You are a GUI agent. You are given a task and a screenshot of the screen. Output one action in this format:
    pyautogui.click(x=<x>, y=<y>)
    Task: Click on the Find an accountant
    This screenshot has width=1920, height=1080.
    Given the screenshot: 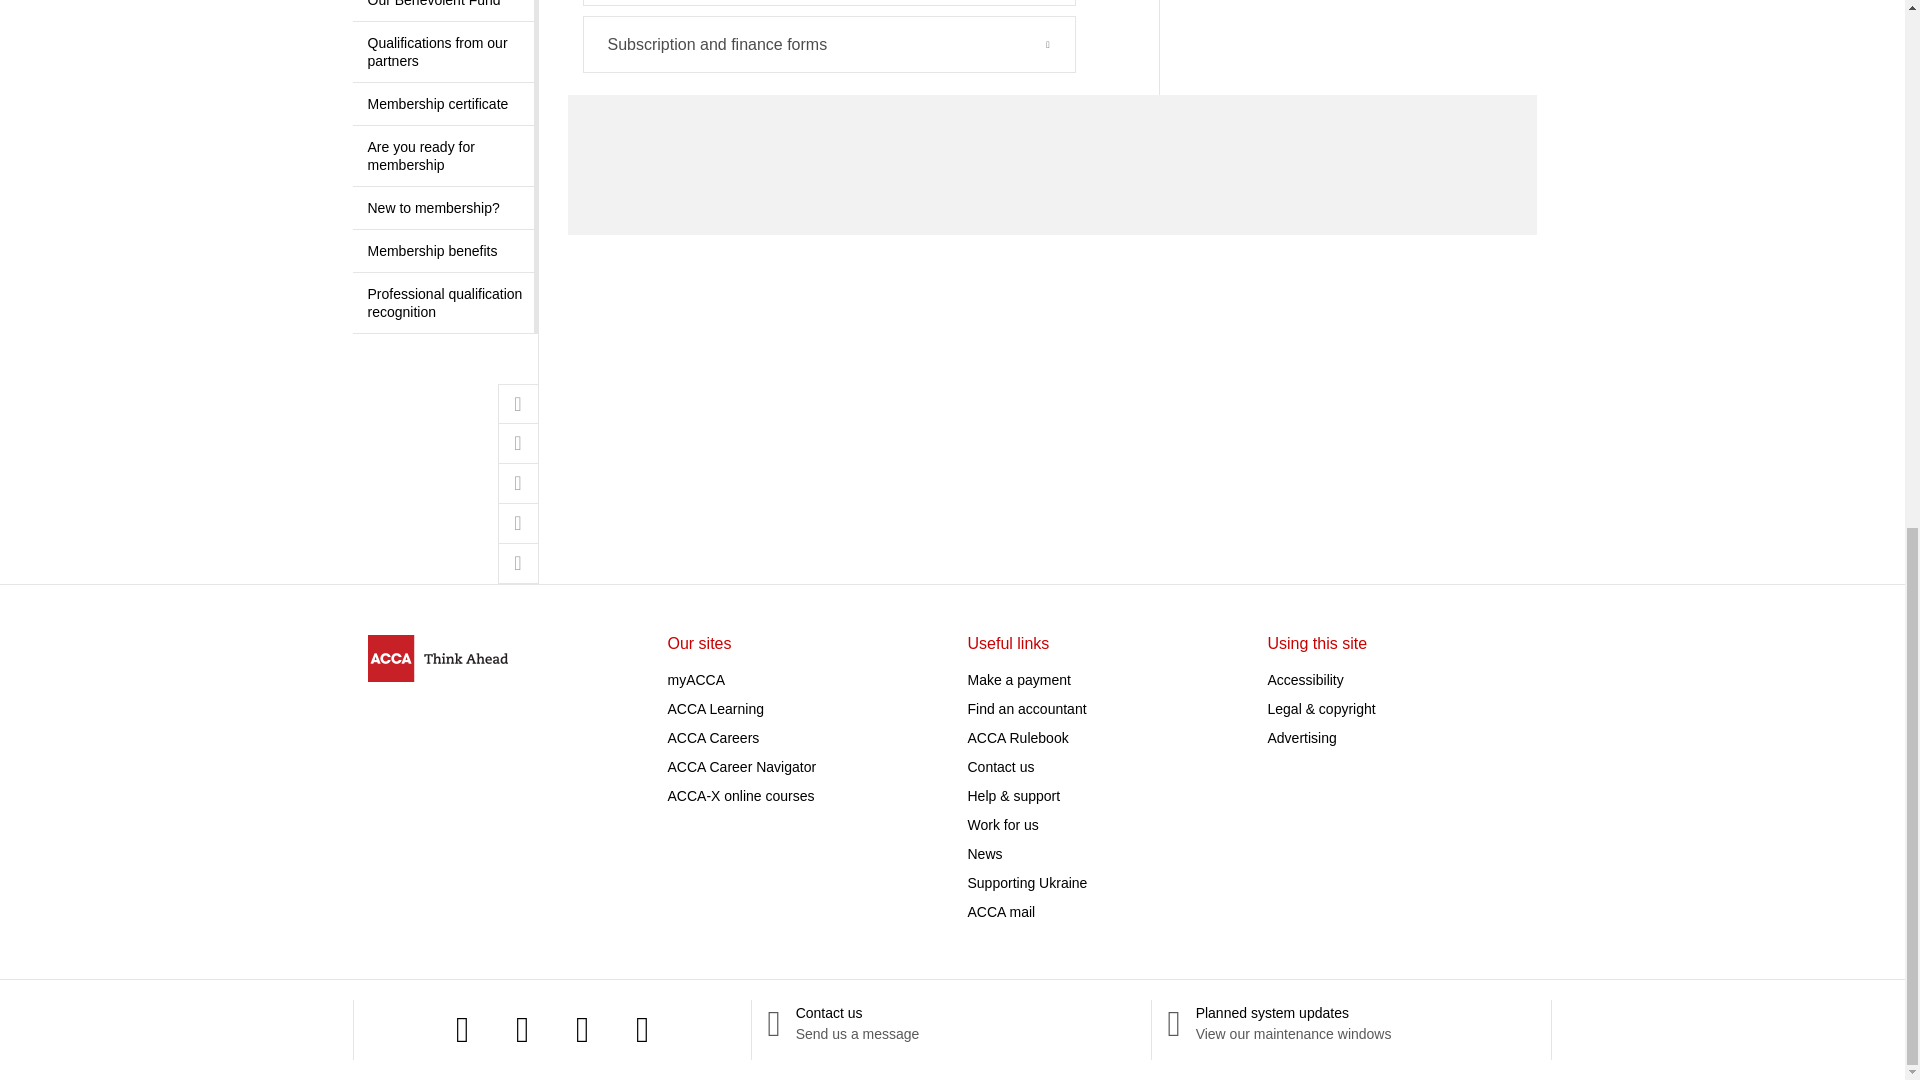 What is the action you would take?
    pyautogui.click(x=1026, y=708)
    